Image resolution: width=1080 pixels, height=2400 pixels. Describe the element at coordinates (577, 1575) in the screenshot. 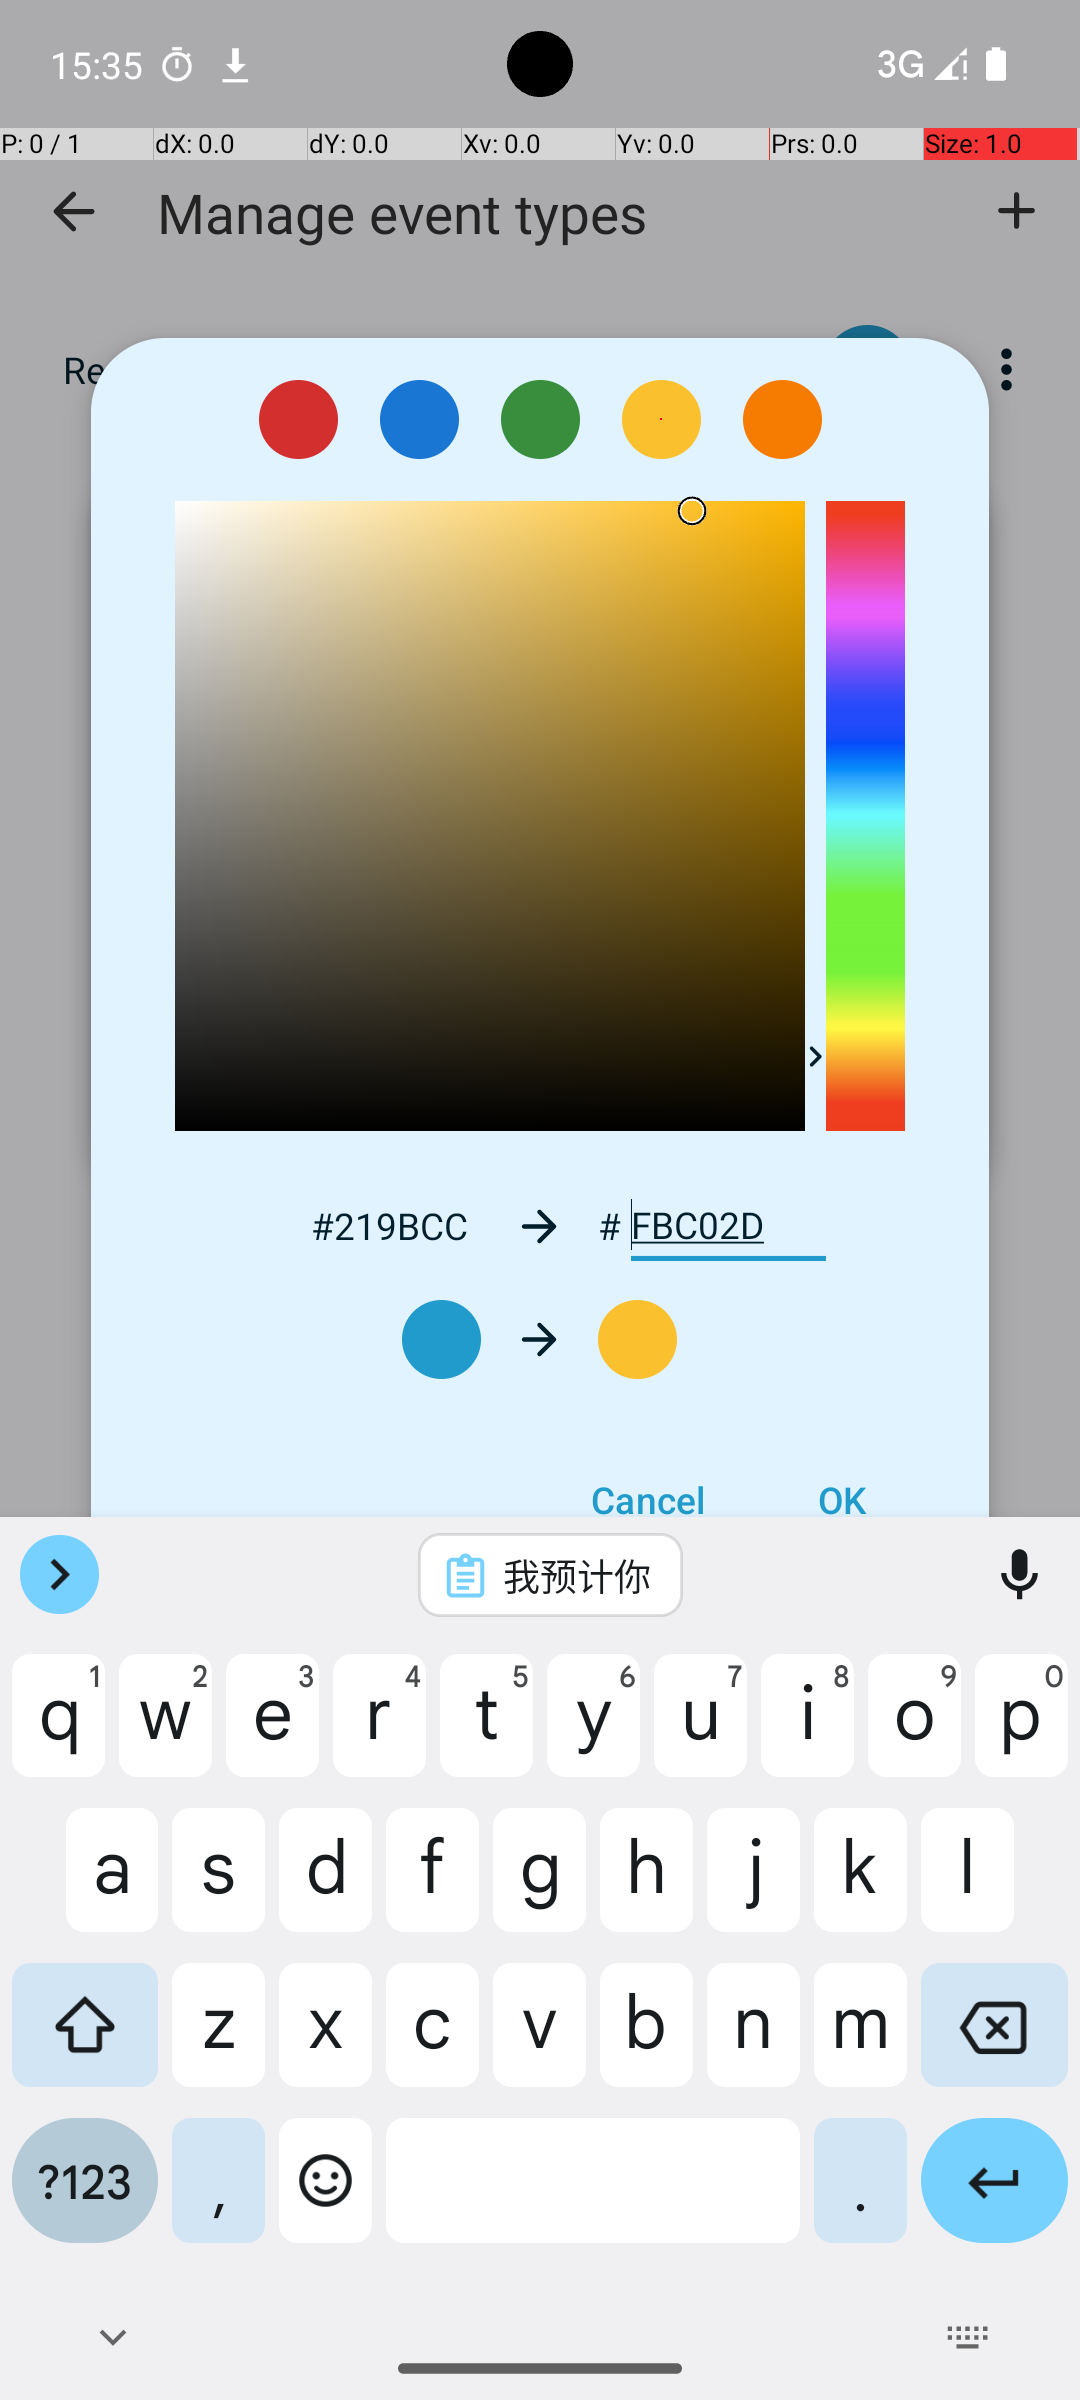

I see `我预计你` at that location.